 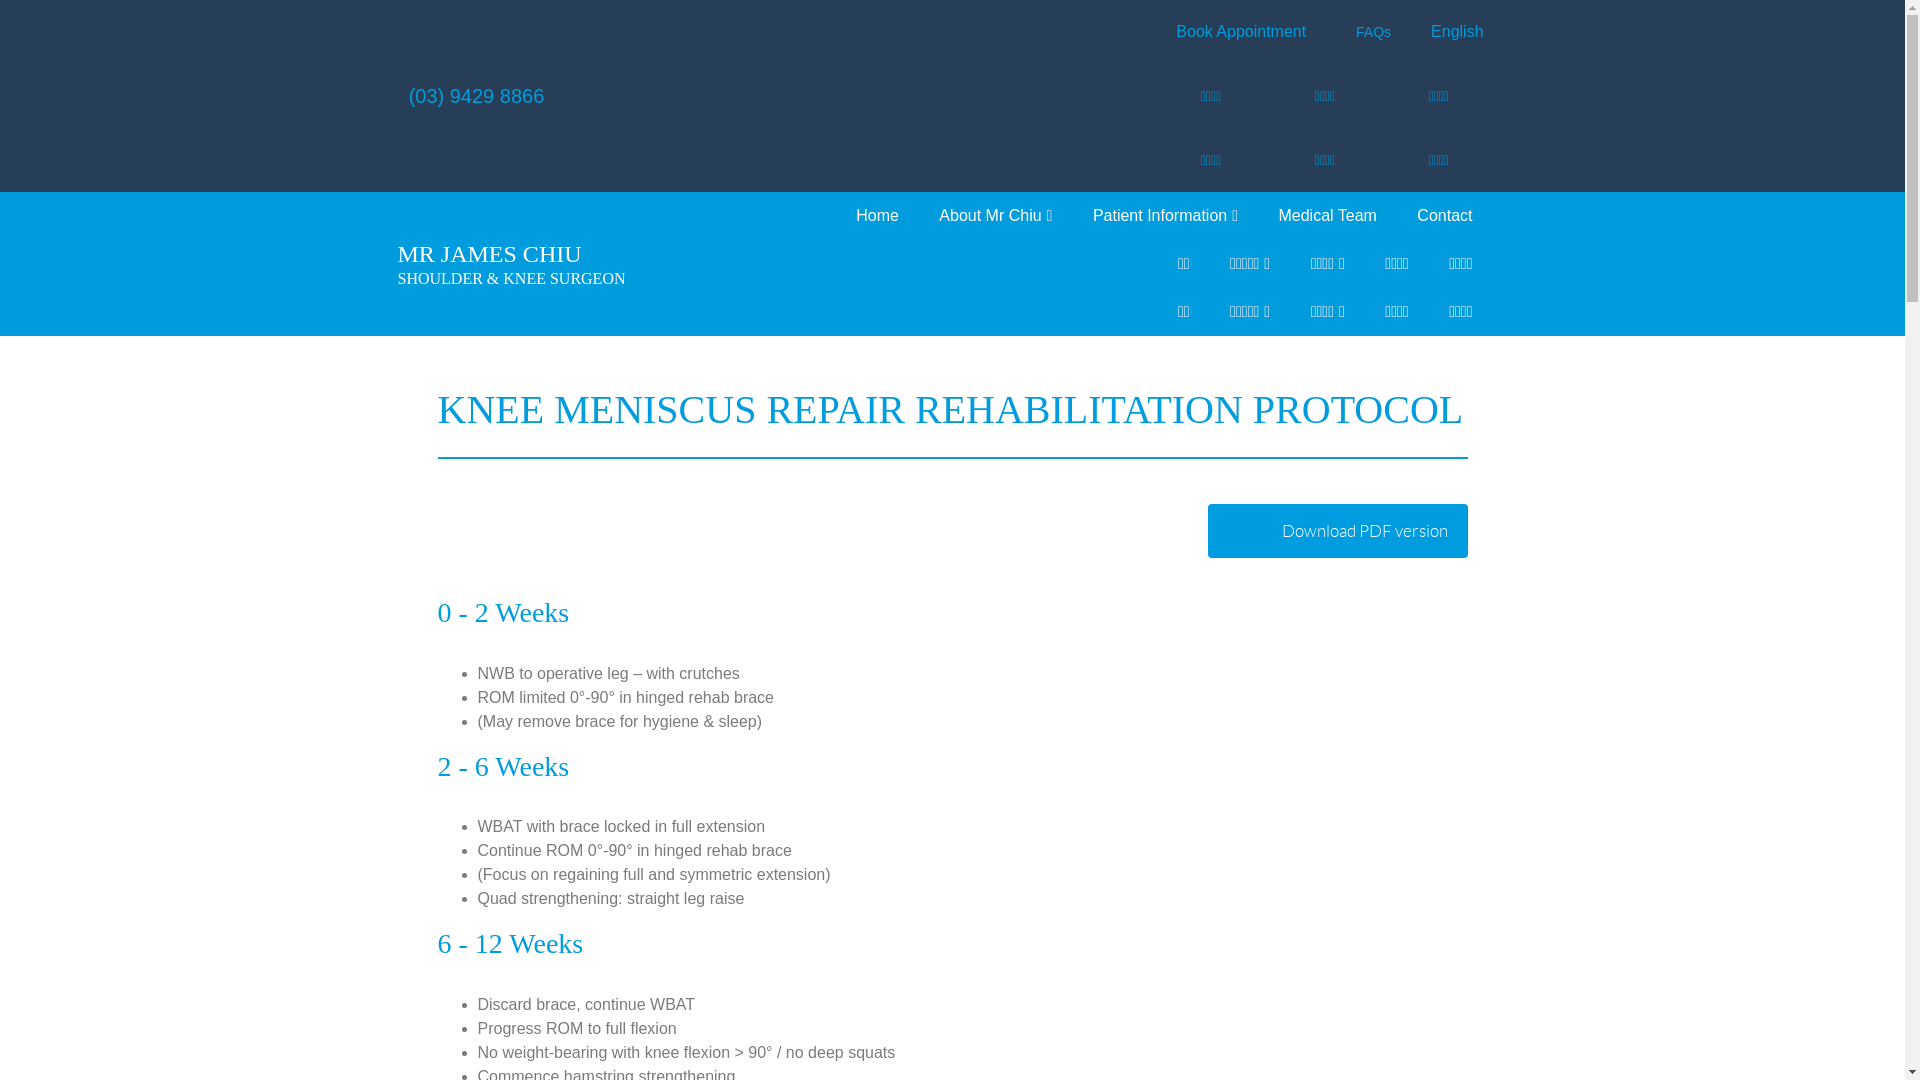 What do you see at coordinates (1327, 216) in the screenshot?
I see `Medical Team` at bounding box center [1327, 216].